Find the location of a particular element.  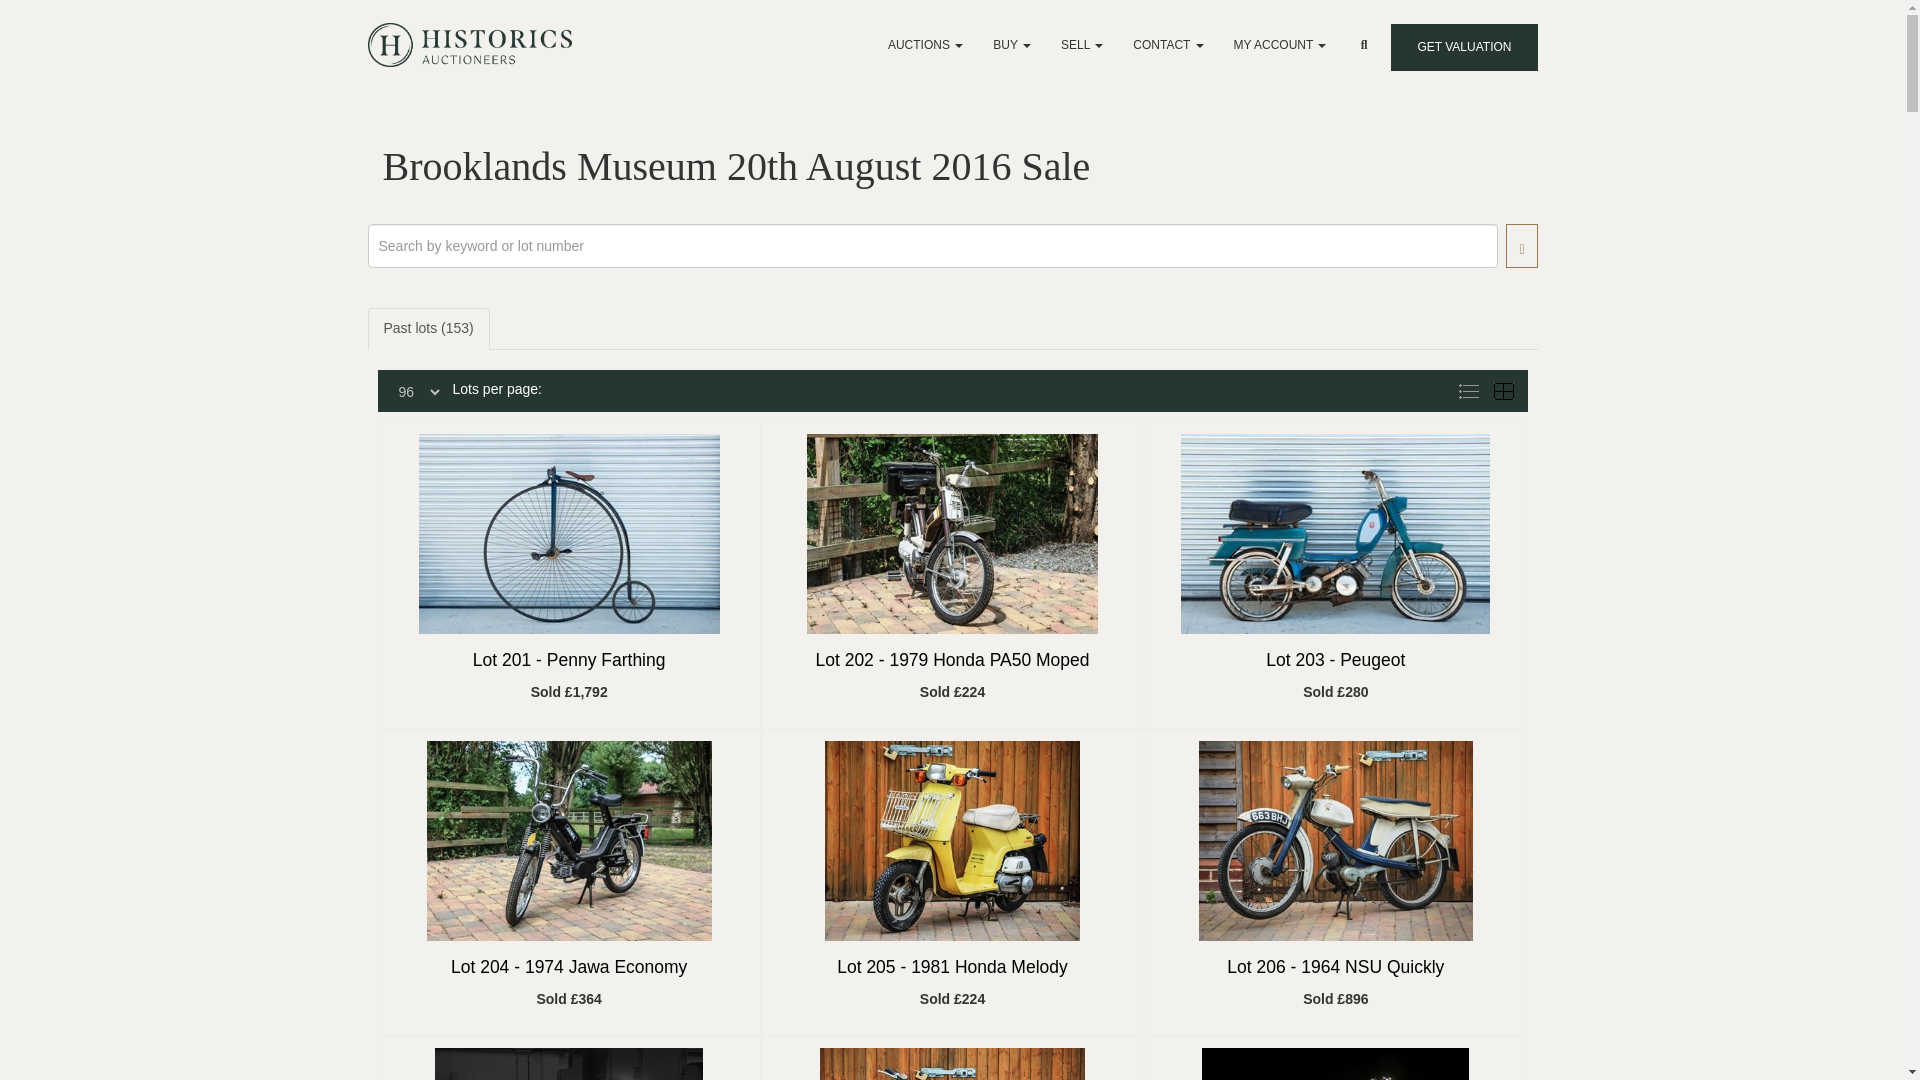

MY ACCOUNT is located at coordinates (1280, 44).